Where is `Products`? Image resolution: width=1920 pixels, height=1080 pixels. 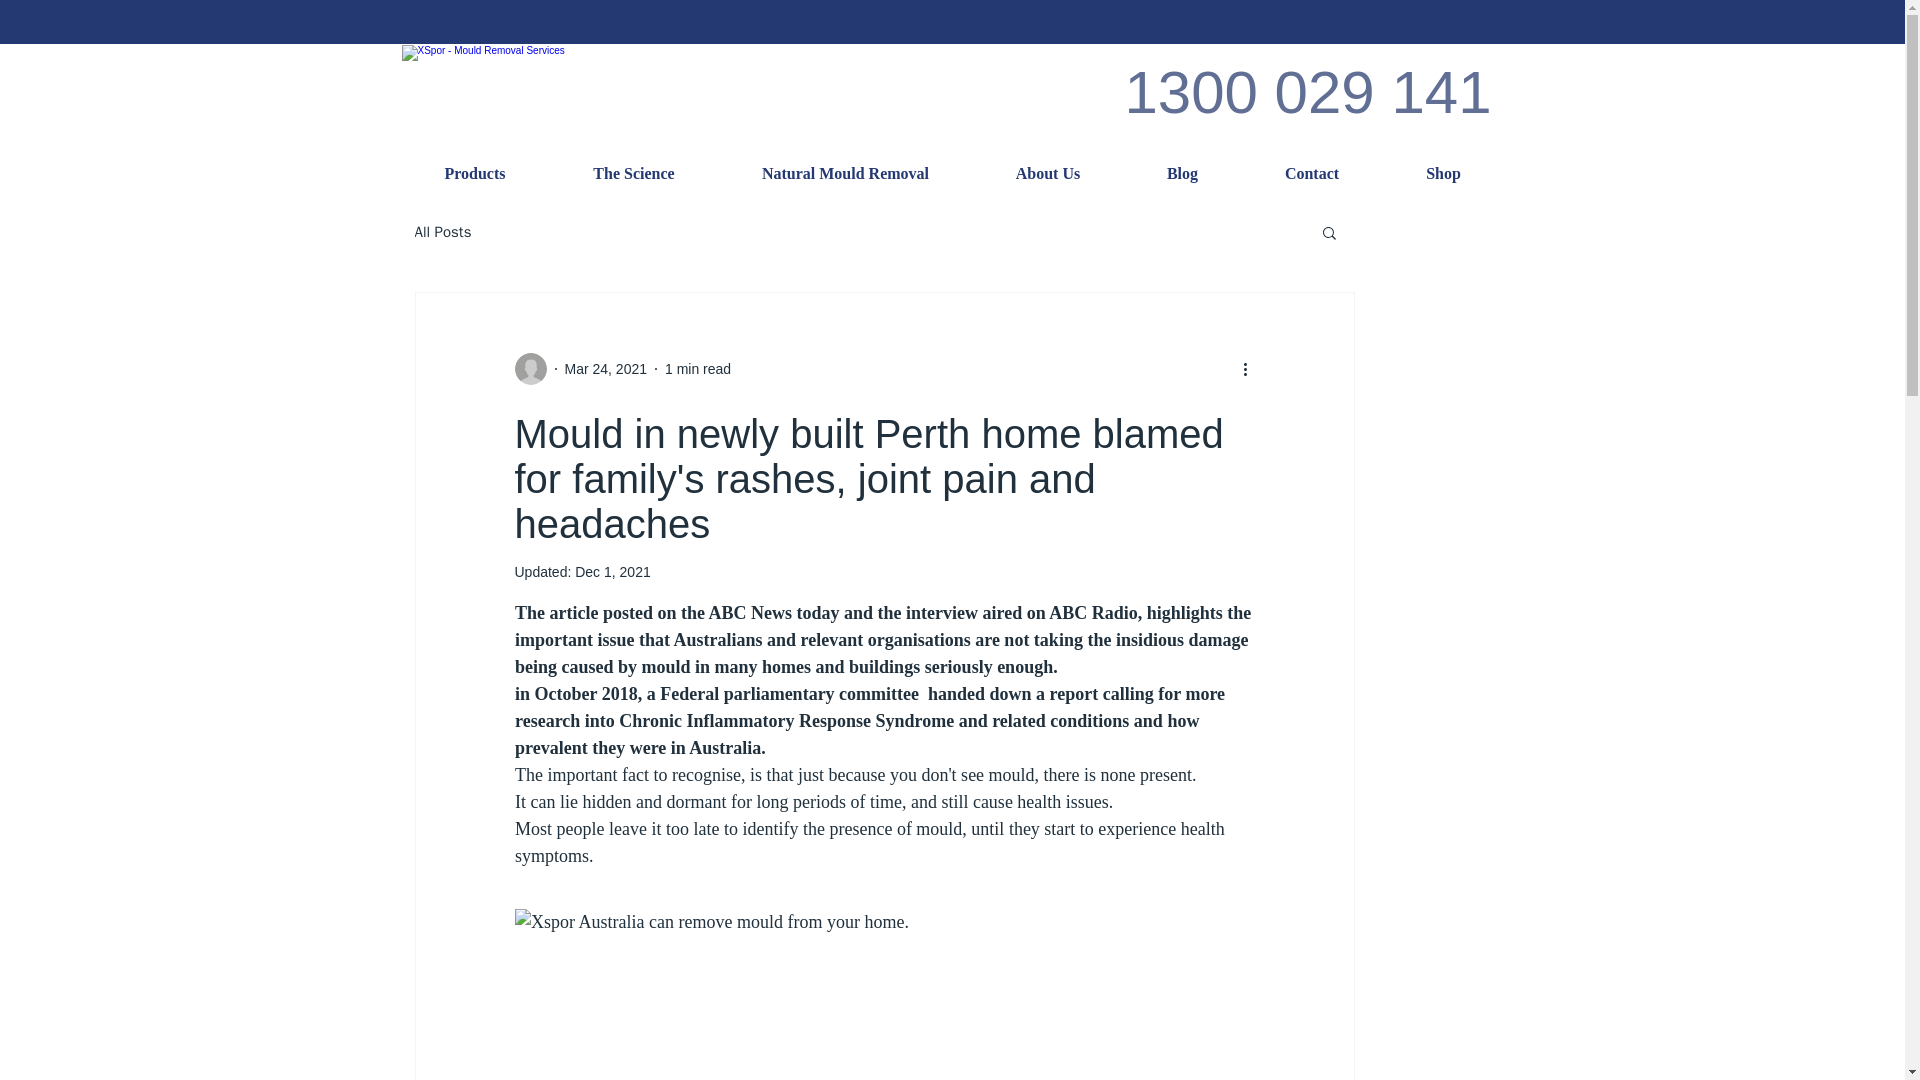
Products is located at coordinates (474, 173).